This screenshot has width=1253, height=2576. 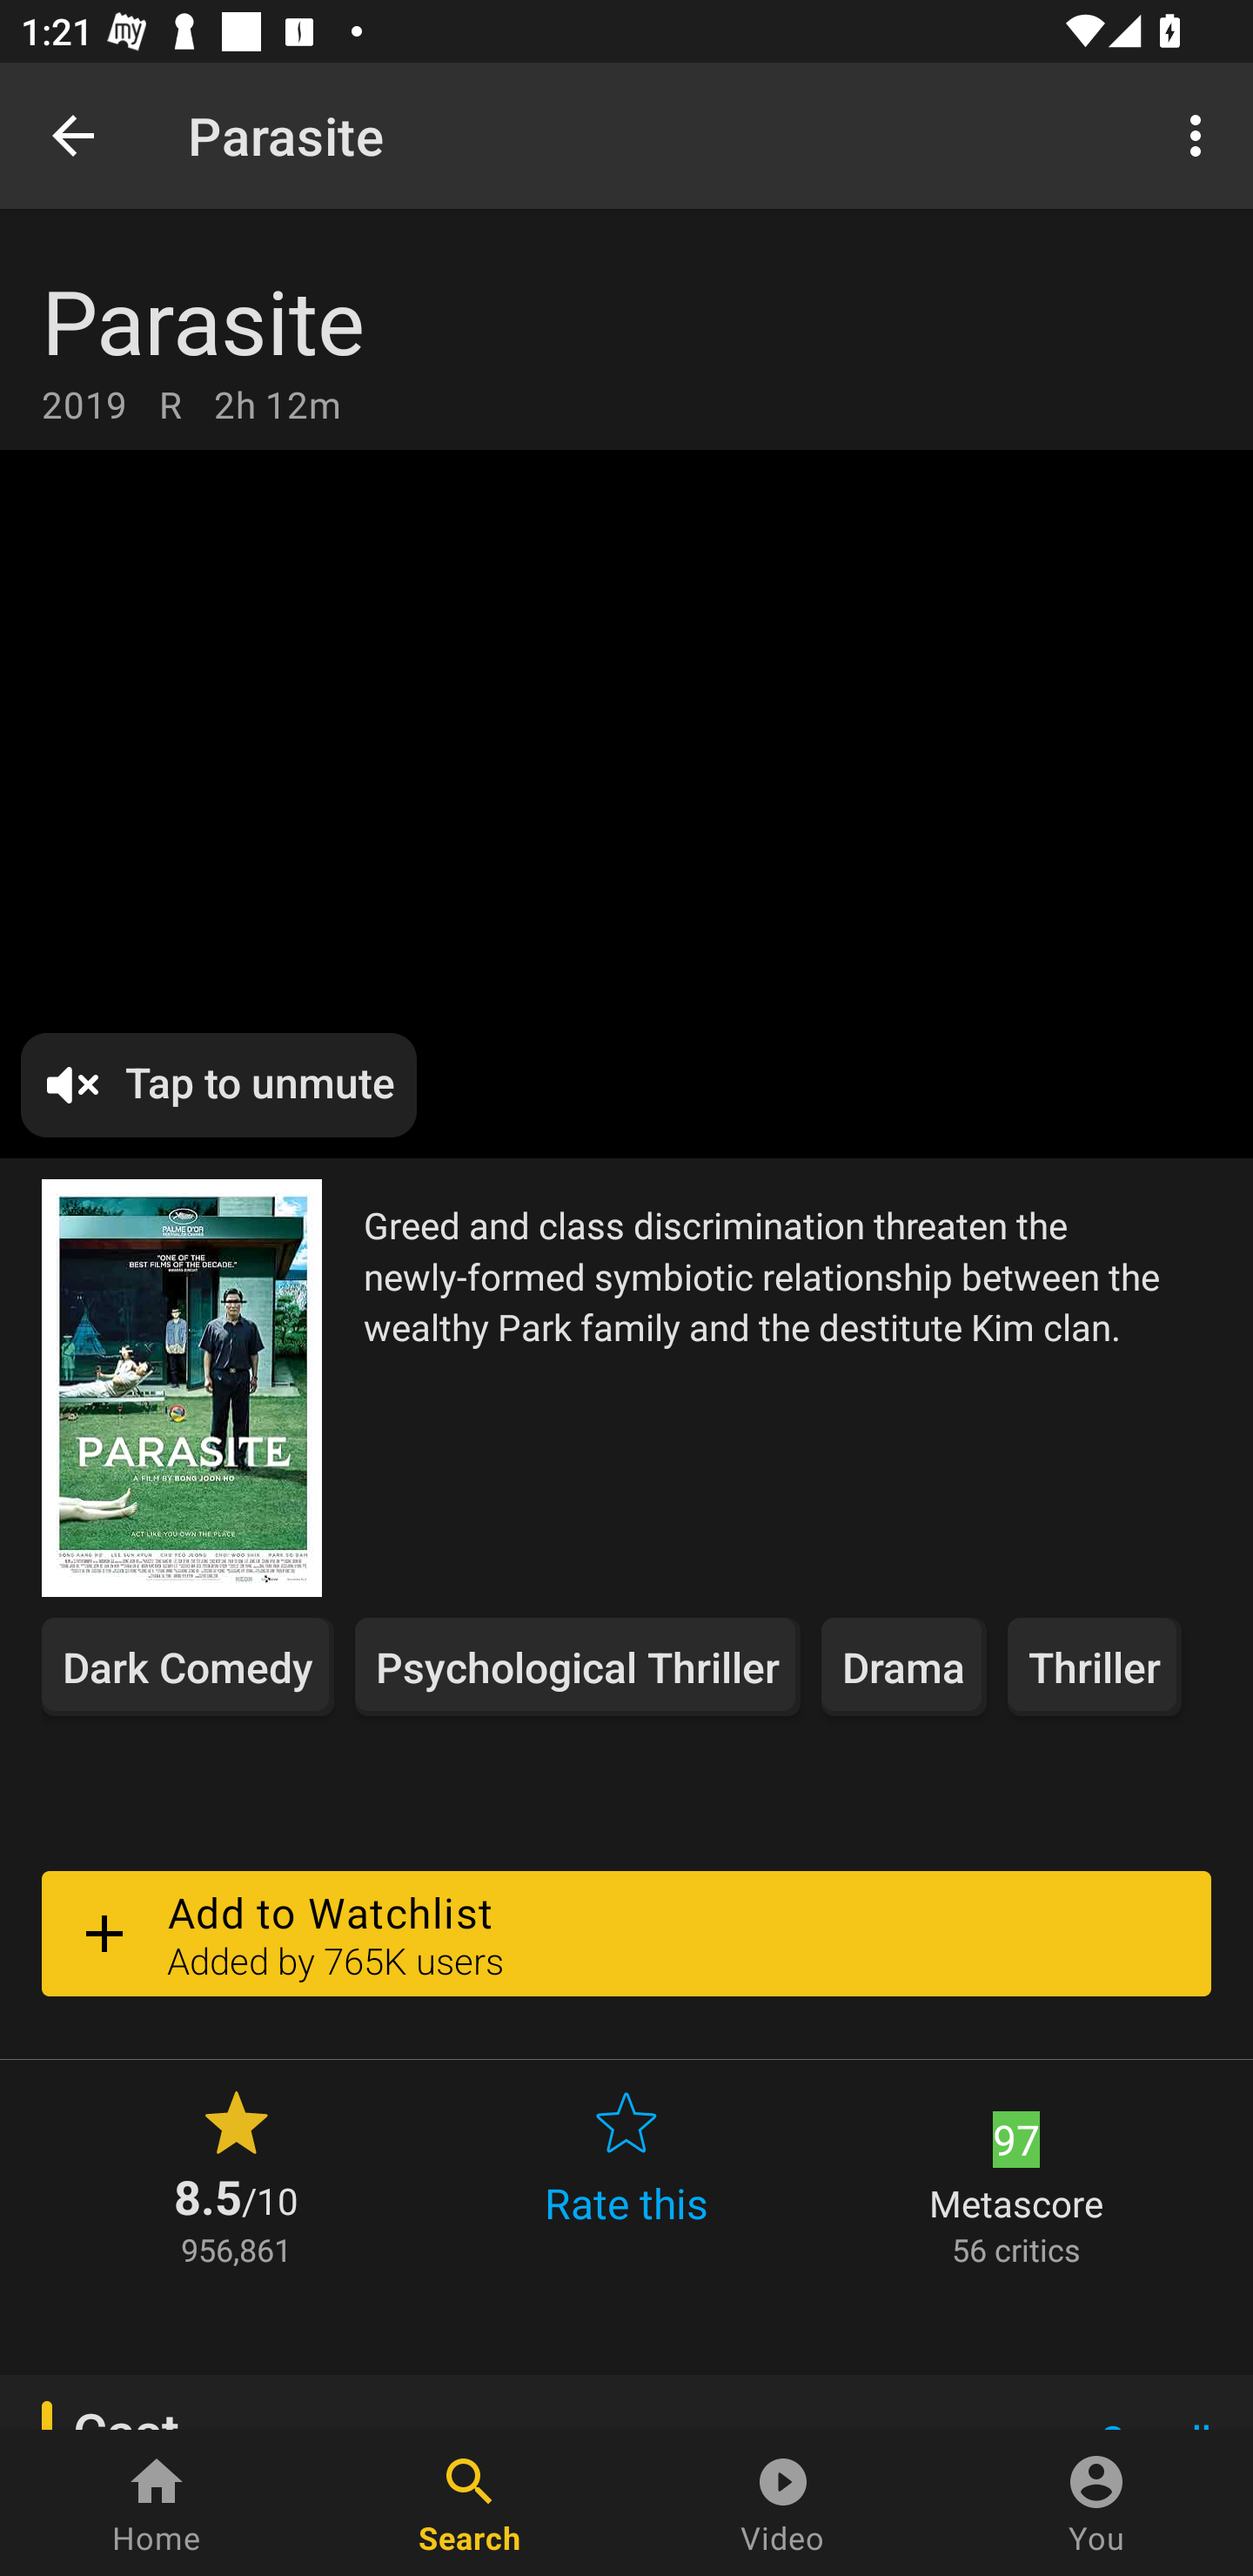 What do you see at coordinates (157, 2503) in the screenshot?
I see `Home` at bounding box center [157, 2503].